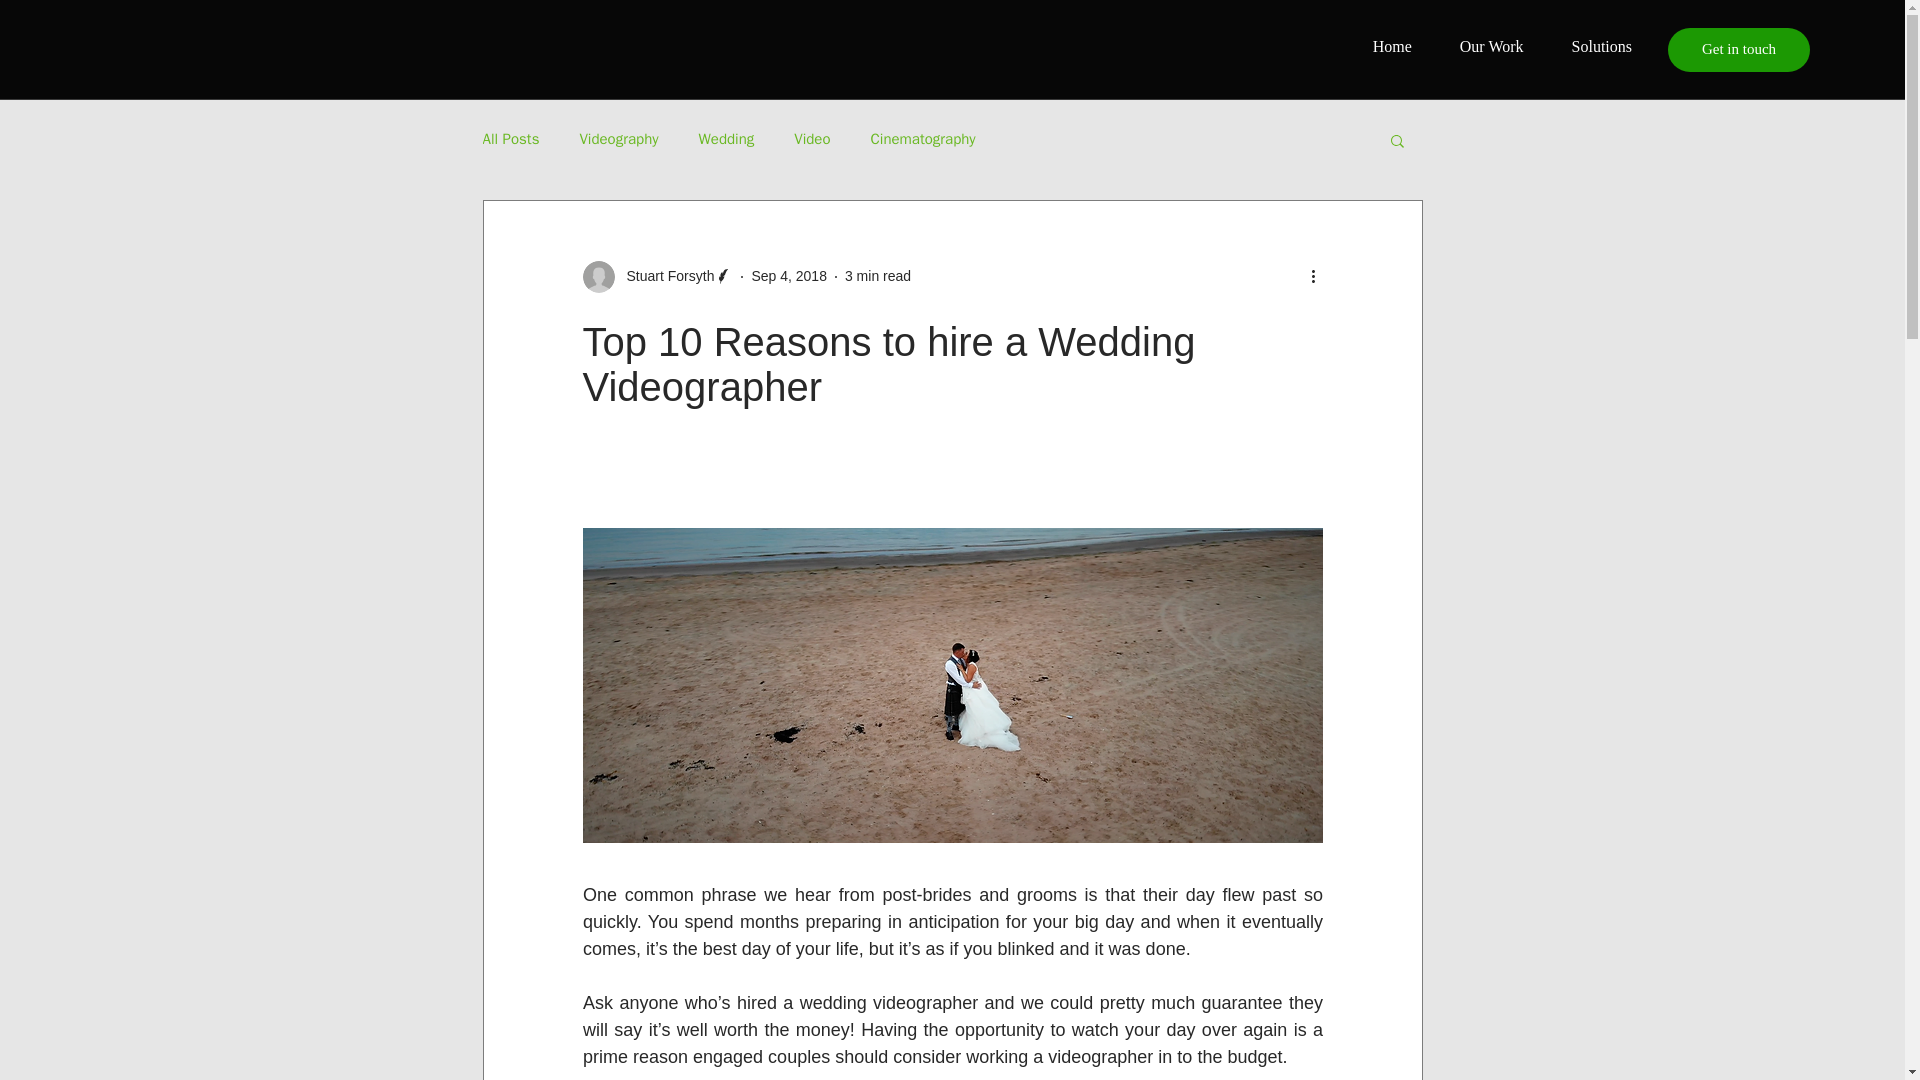 This screenshot has height=1080, width=1920. I want to click on 3 min read, so click(877, 276).